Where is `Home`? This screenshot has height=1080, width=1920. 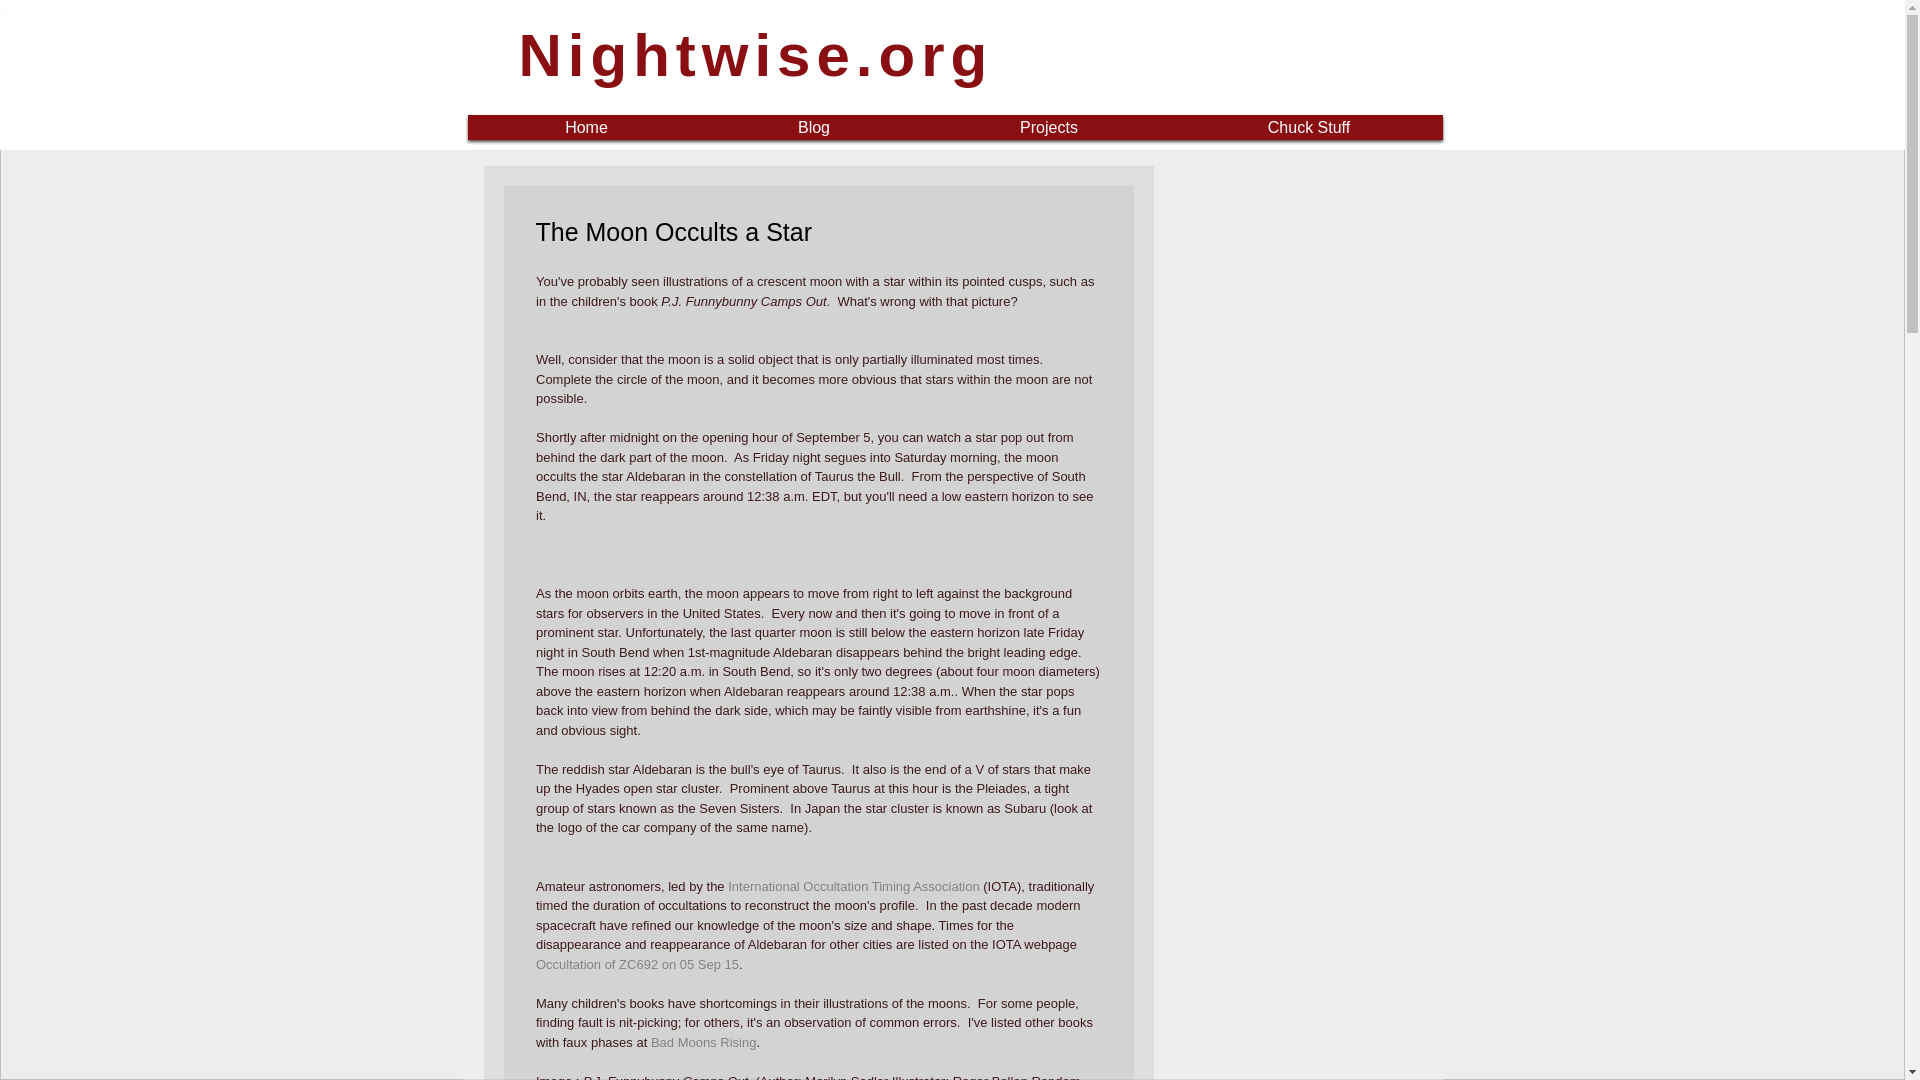 Home is located at coordinates (586, 127).